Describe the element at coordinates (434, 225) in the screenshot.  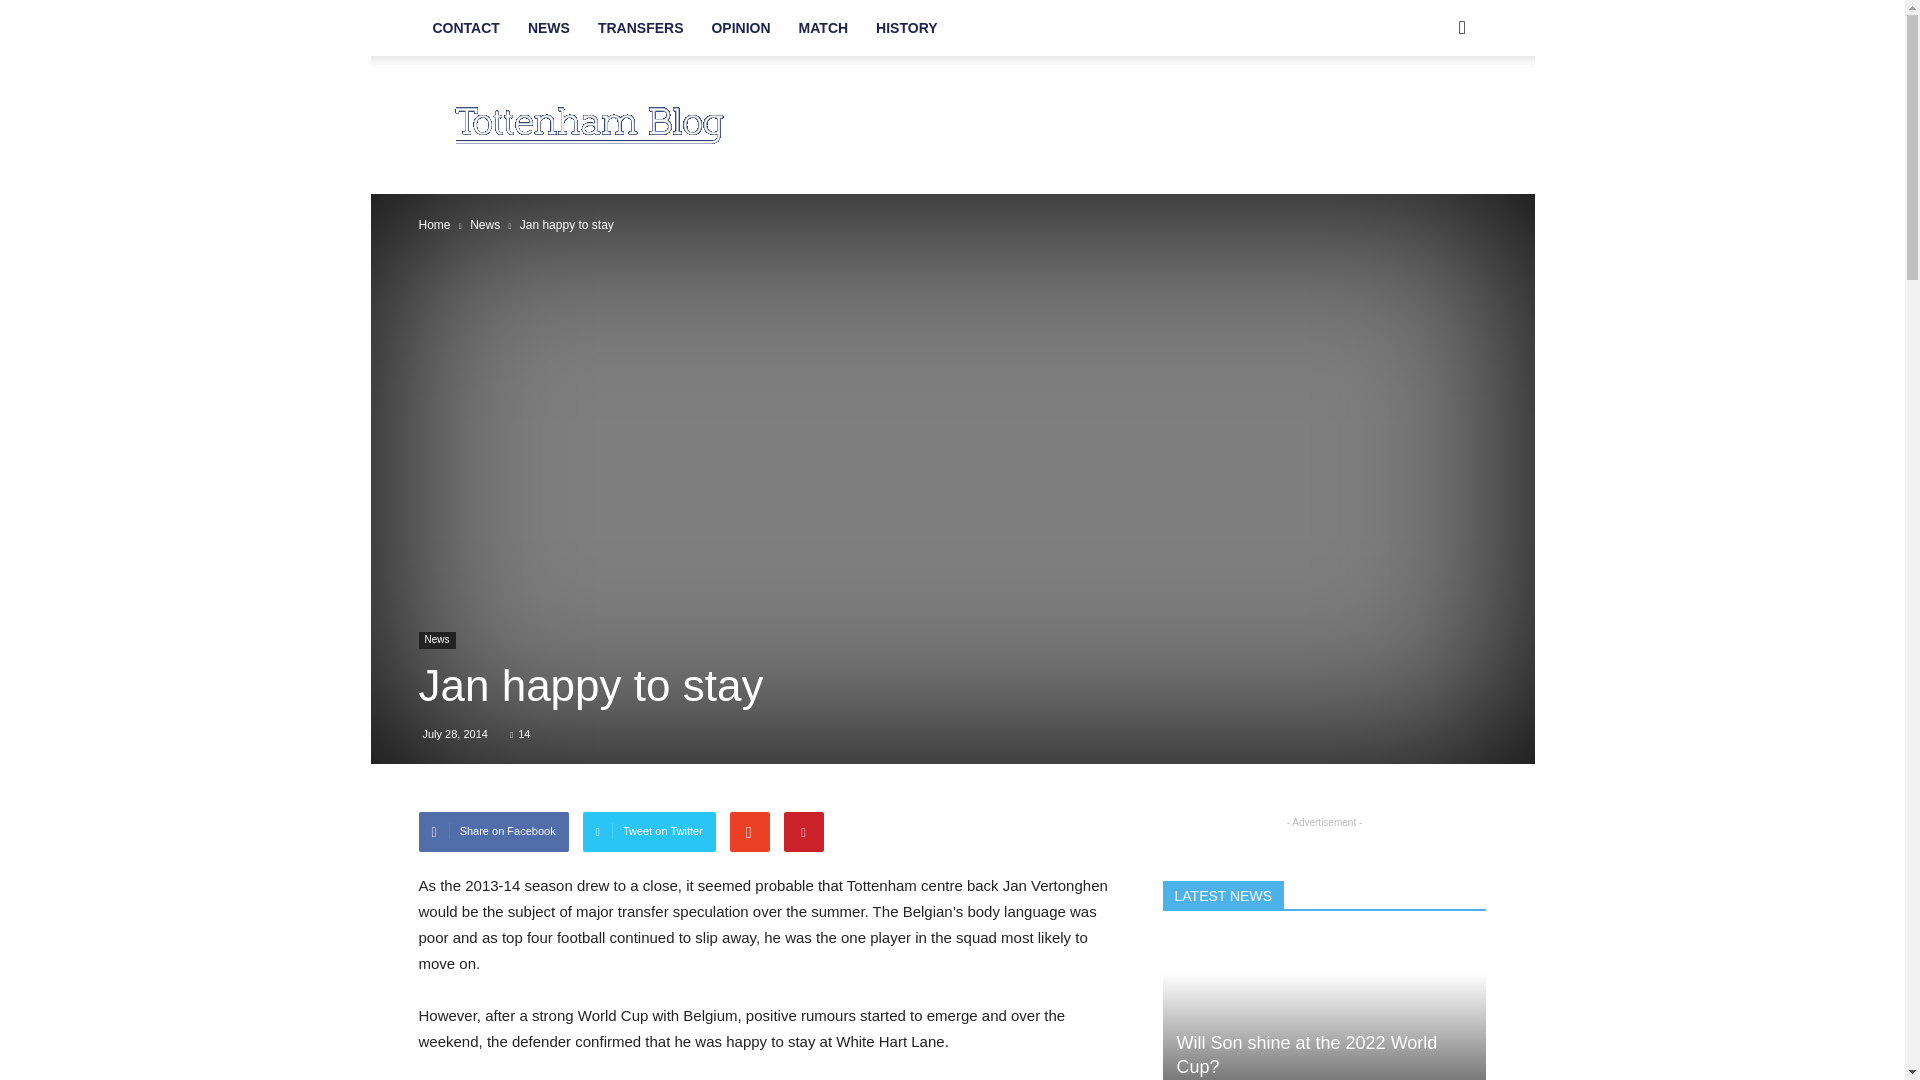
I see `Home` at that location.